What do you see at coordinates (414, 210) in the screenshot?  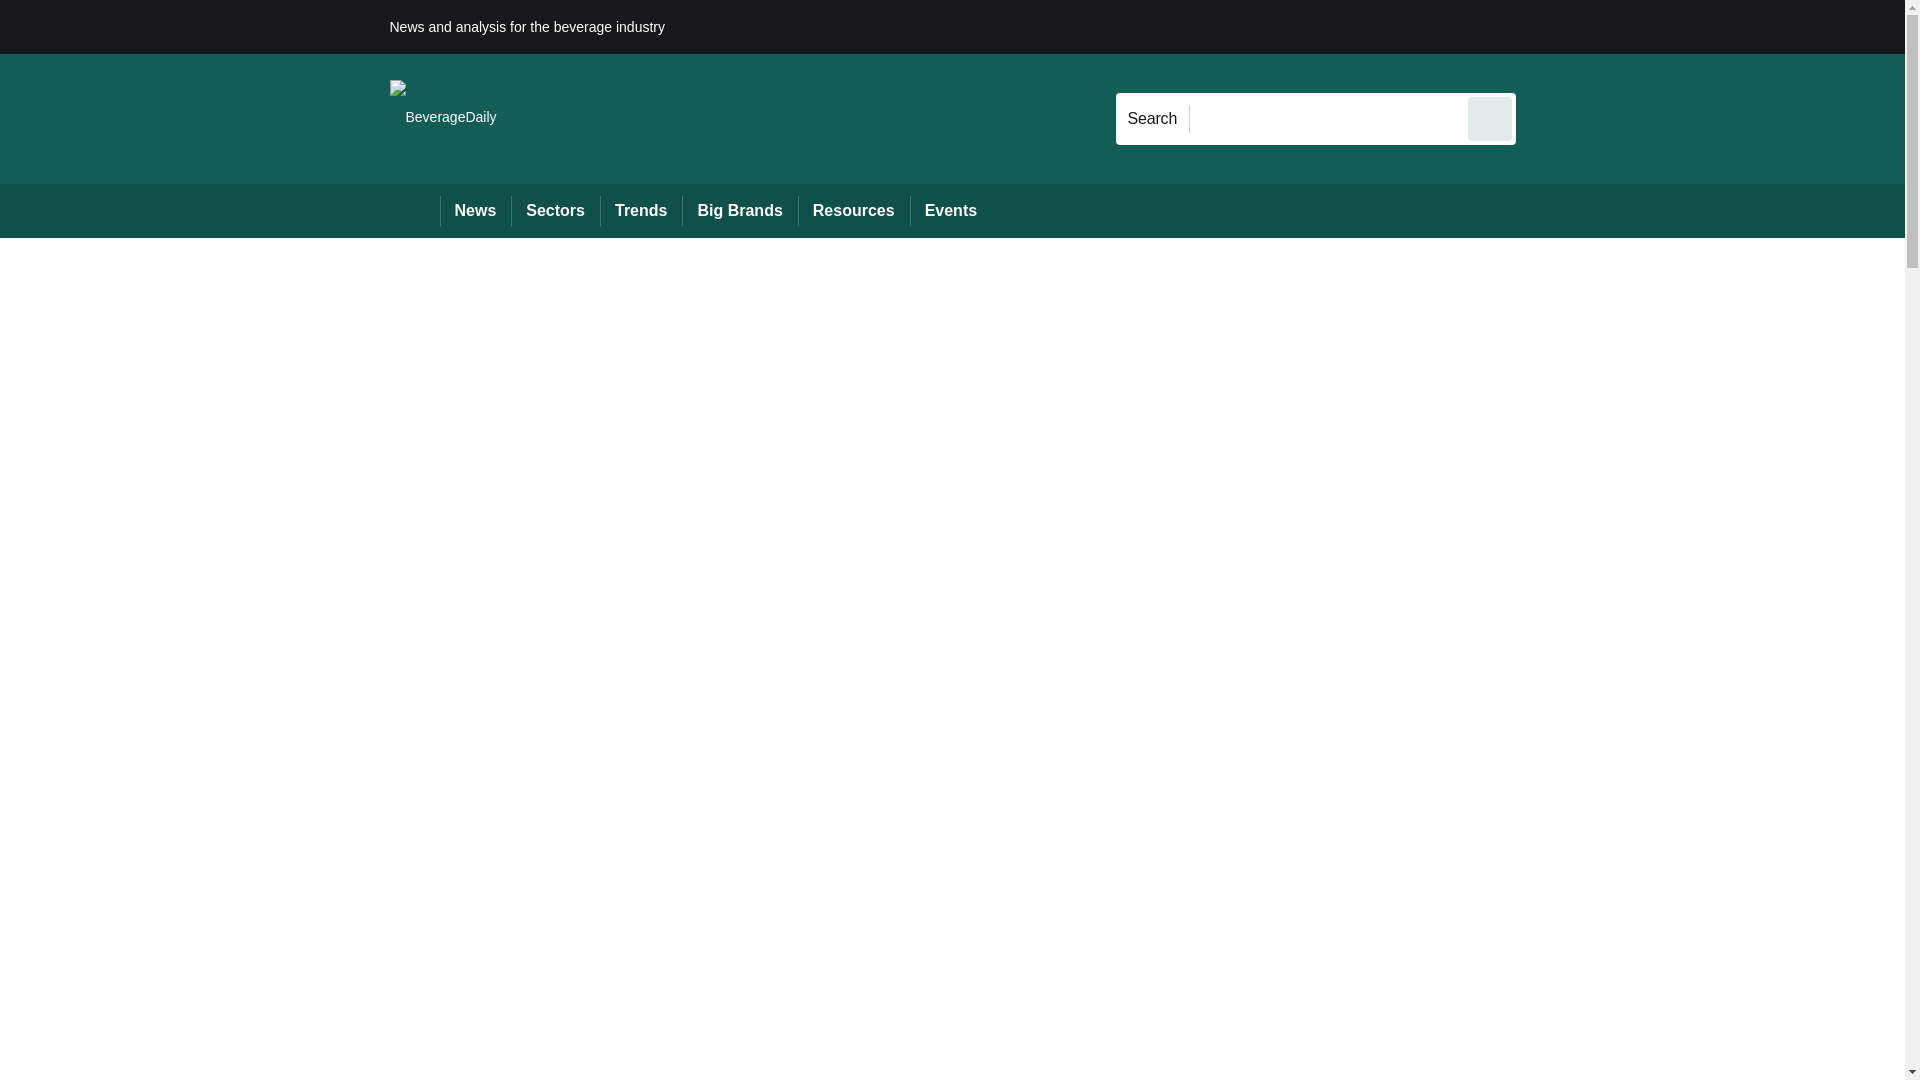 I see `Home` at bounding box center [414, 210].